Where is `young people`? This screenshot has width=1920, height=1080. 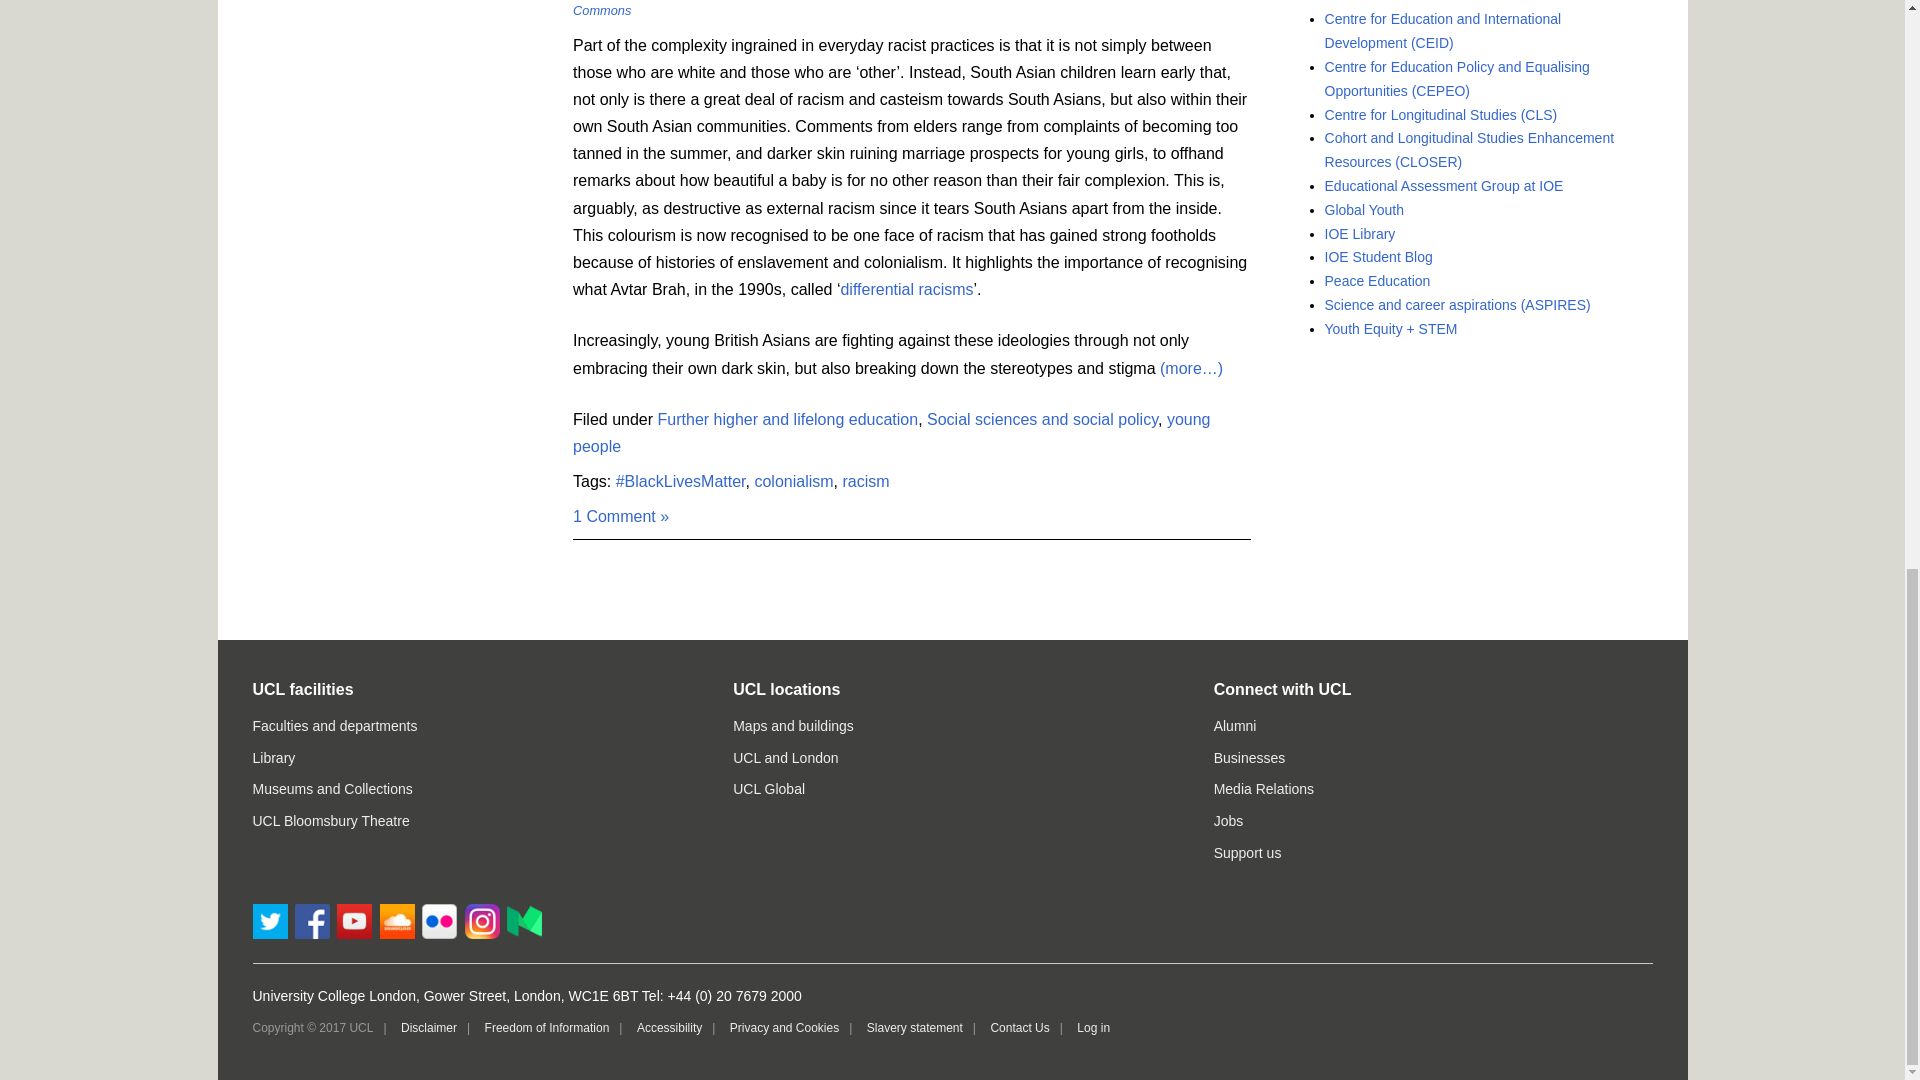
young people is located at coordinates (890, 432).